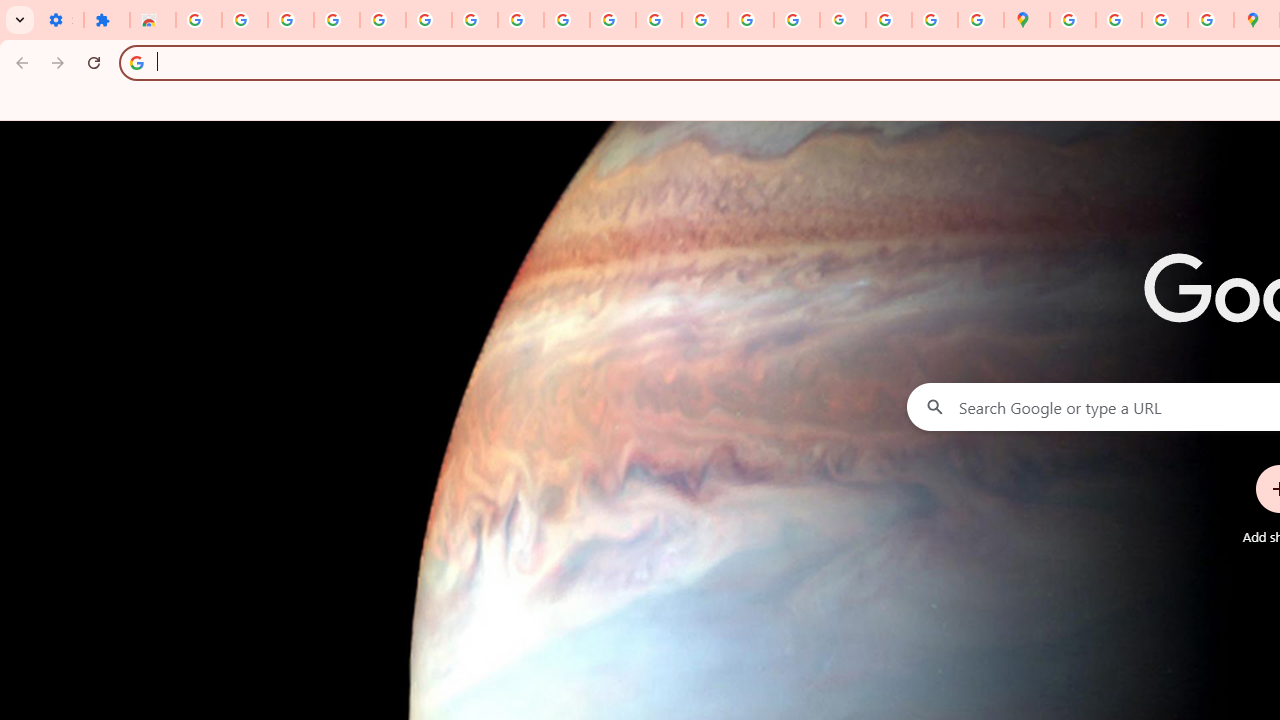  Describe the element at coordinates (1026, 20) in the screenshot. I see `Google Maps` at that location.